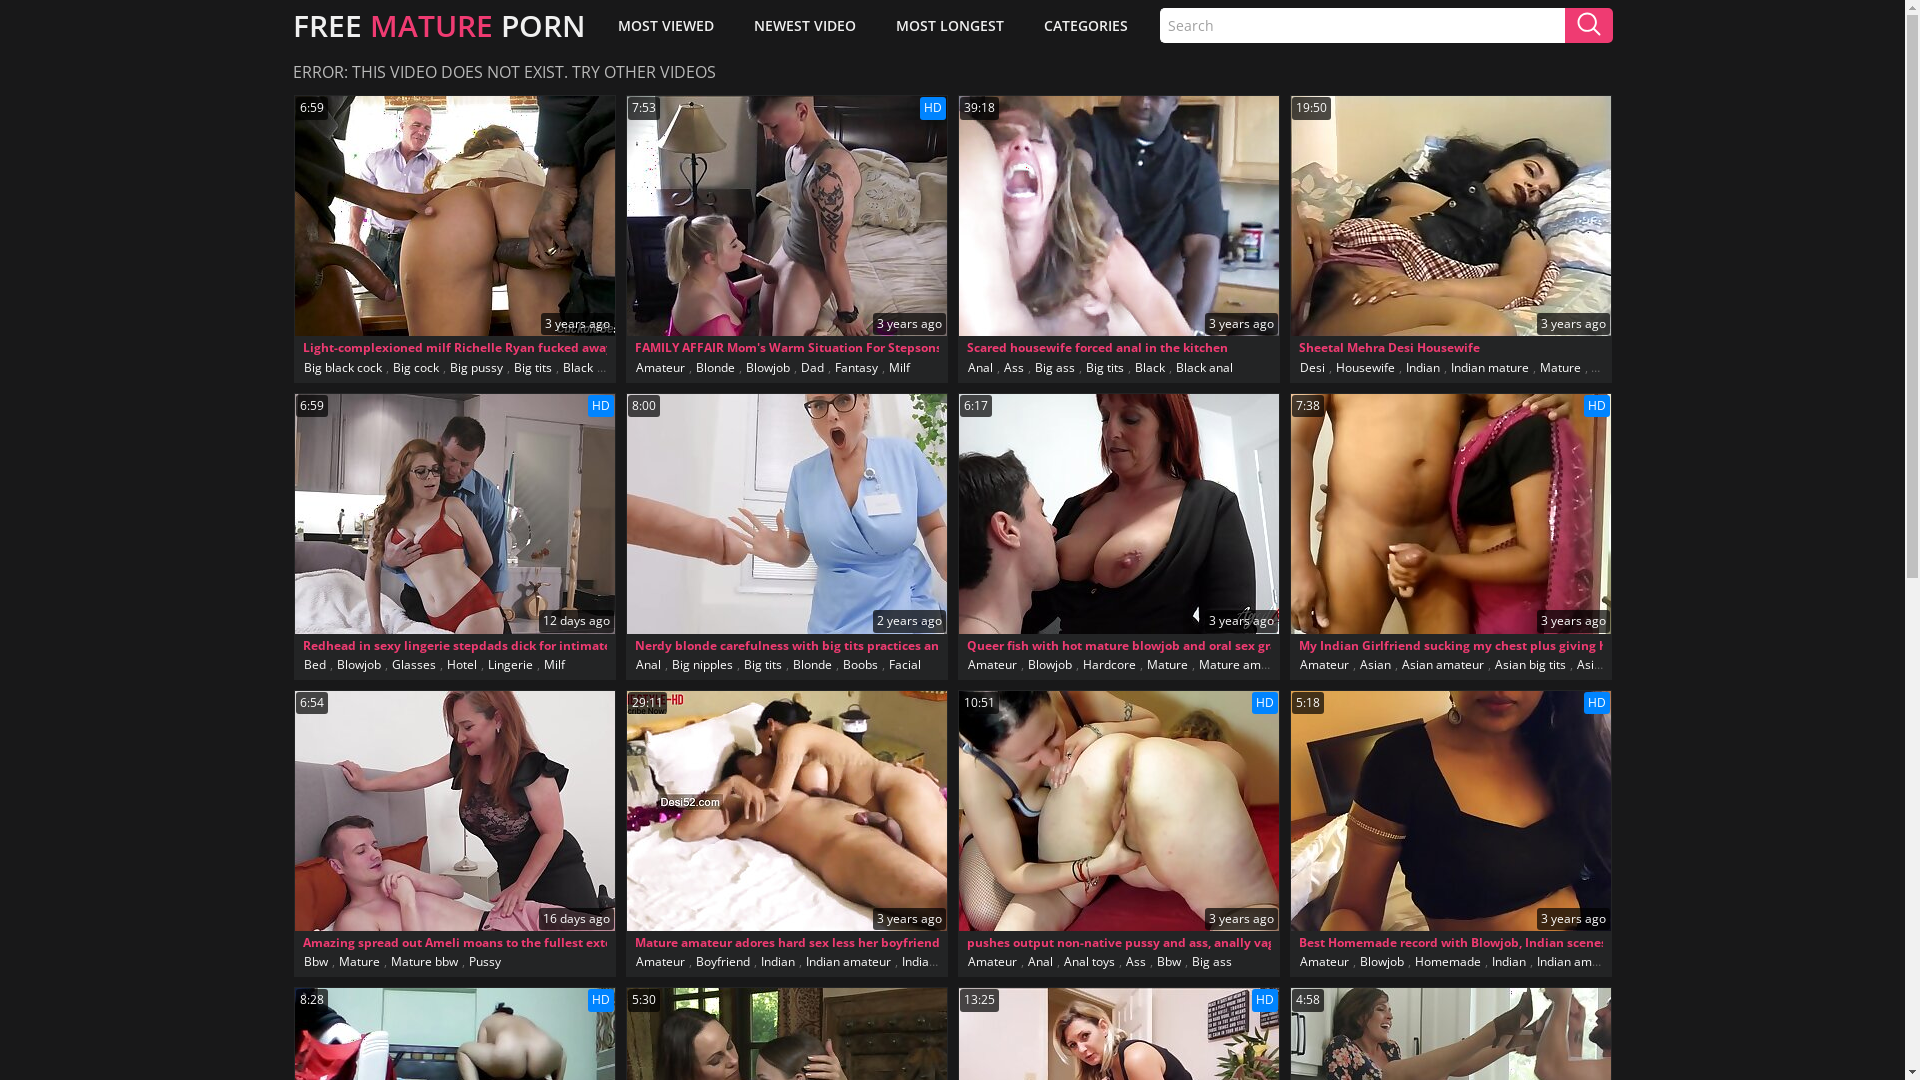  Describe the element at coordinates (1450, 514) in the screenshot. I see `7:38
HD
3 years ago` at that location.